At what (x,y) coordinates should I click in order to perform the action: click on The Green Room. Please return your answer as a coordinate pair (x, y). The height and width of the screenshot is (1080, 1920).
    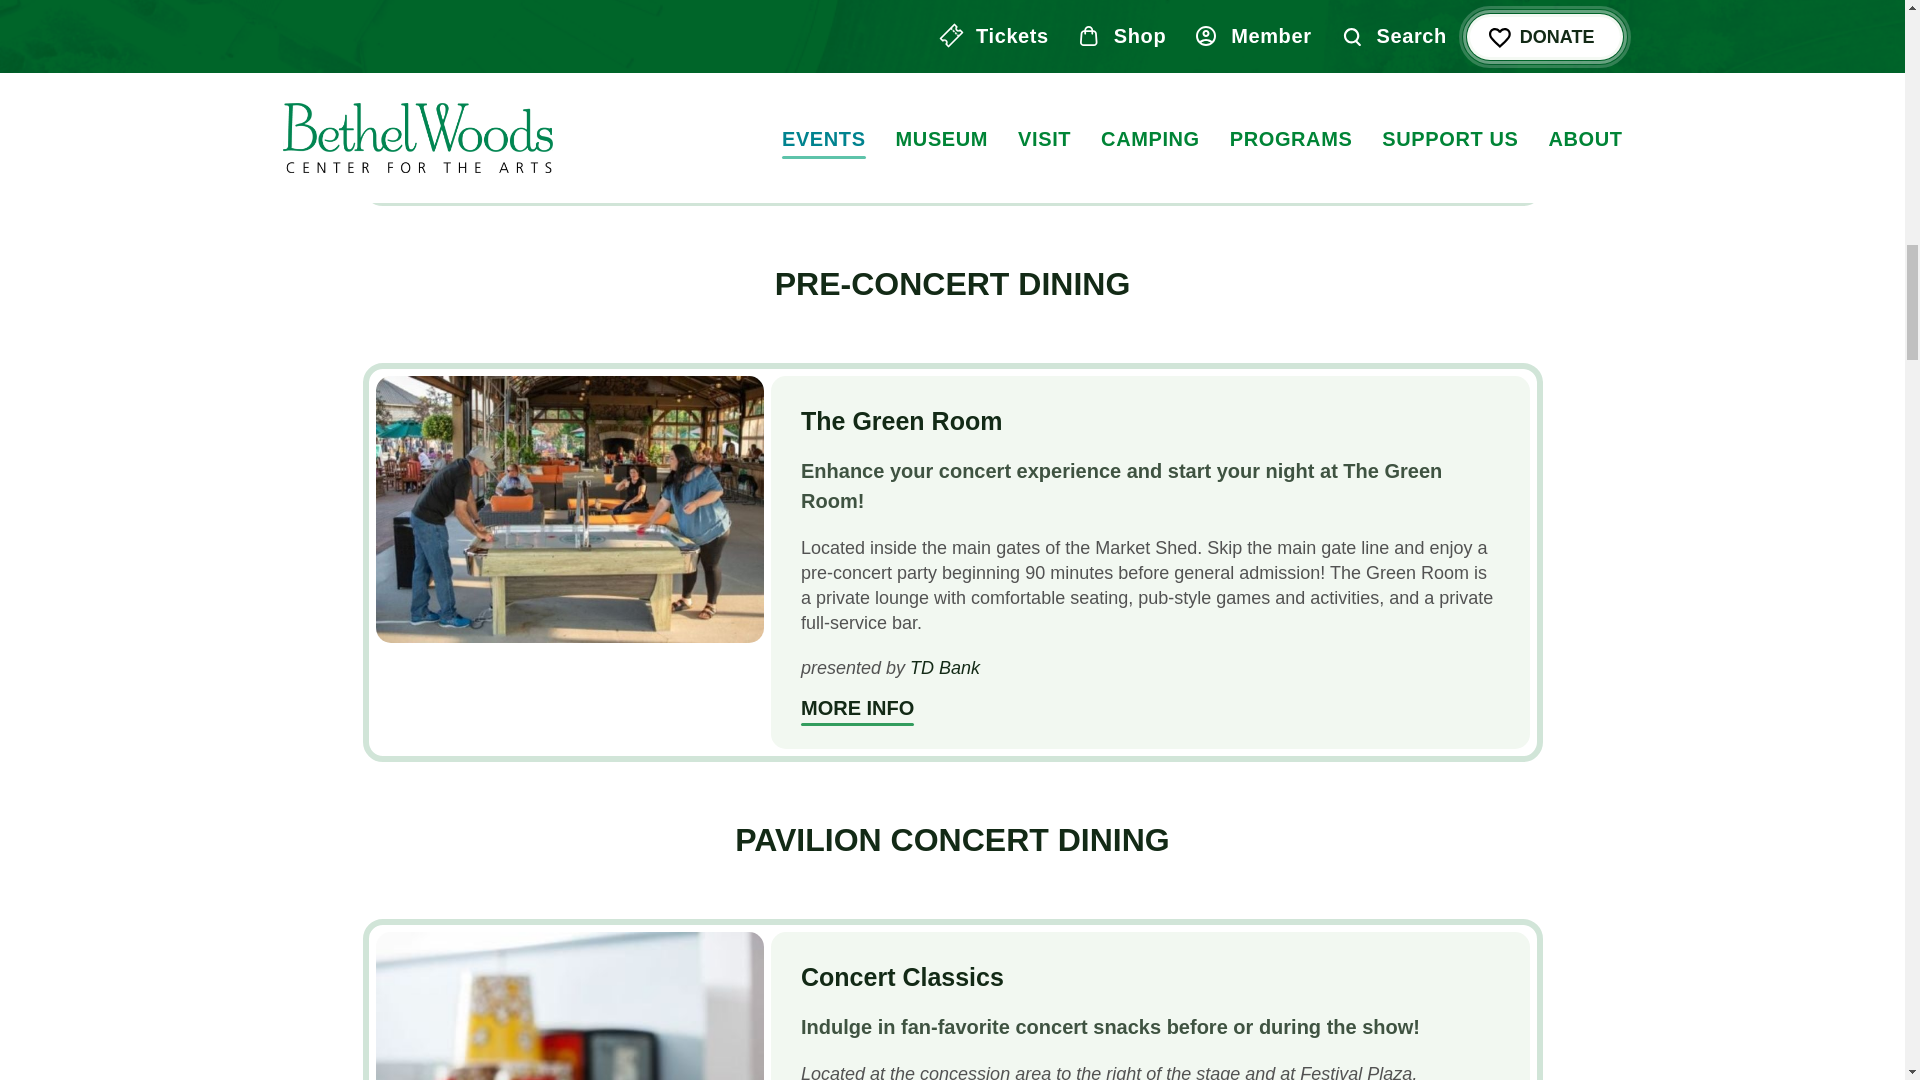
    Looking at the image, I should click on (856, 710).